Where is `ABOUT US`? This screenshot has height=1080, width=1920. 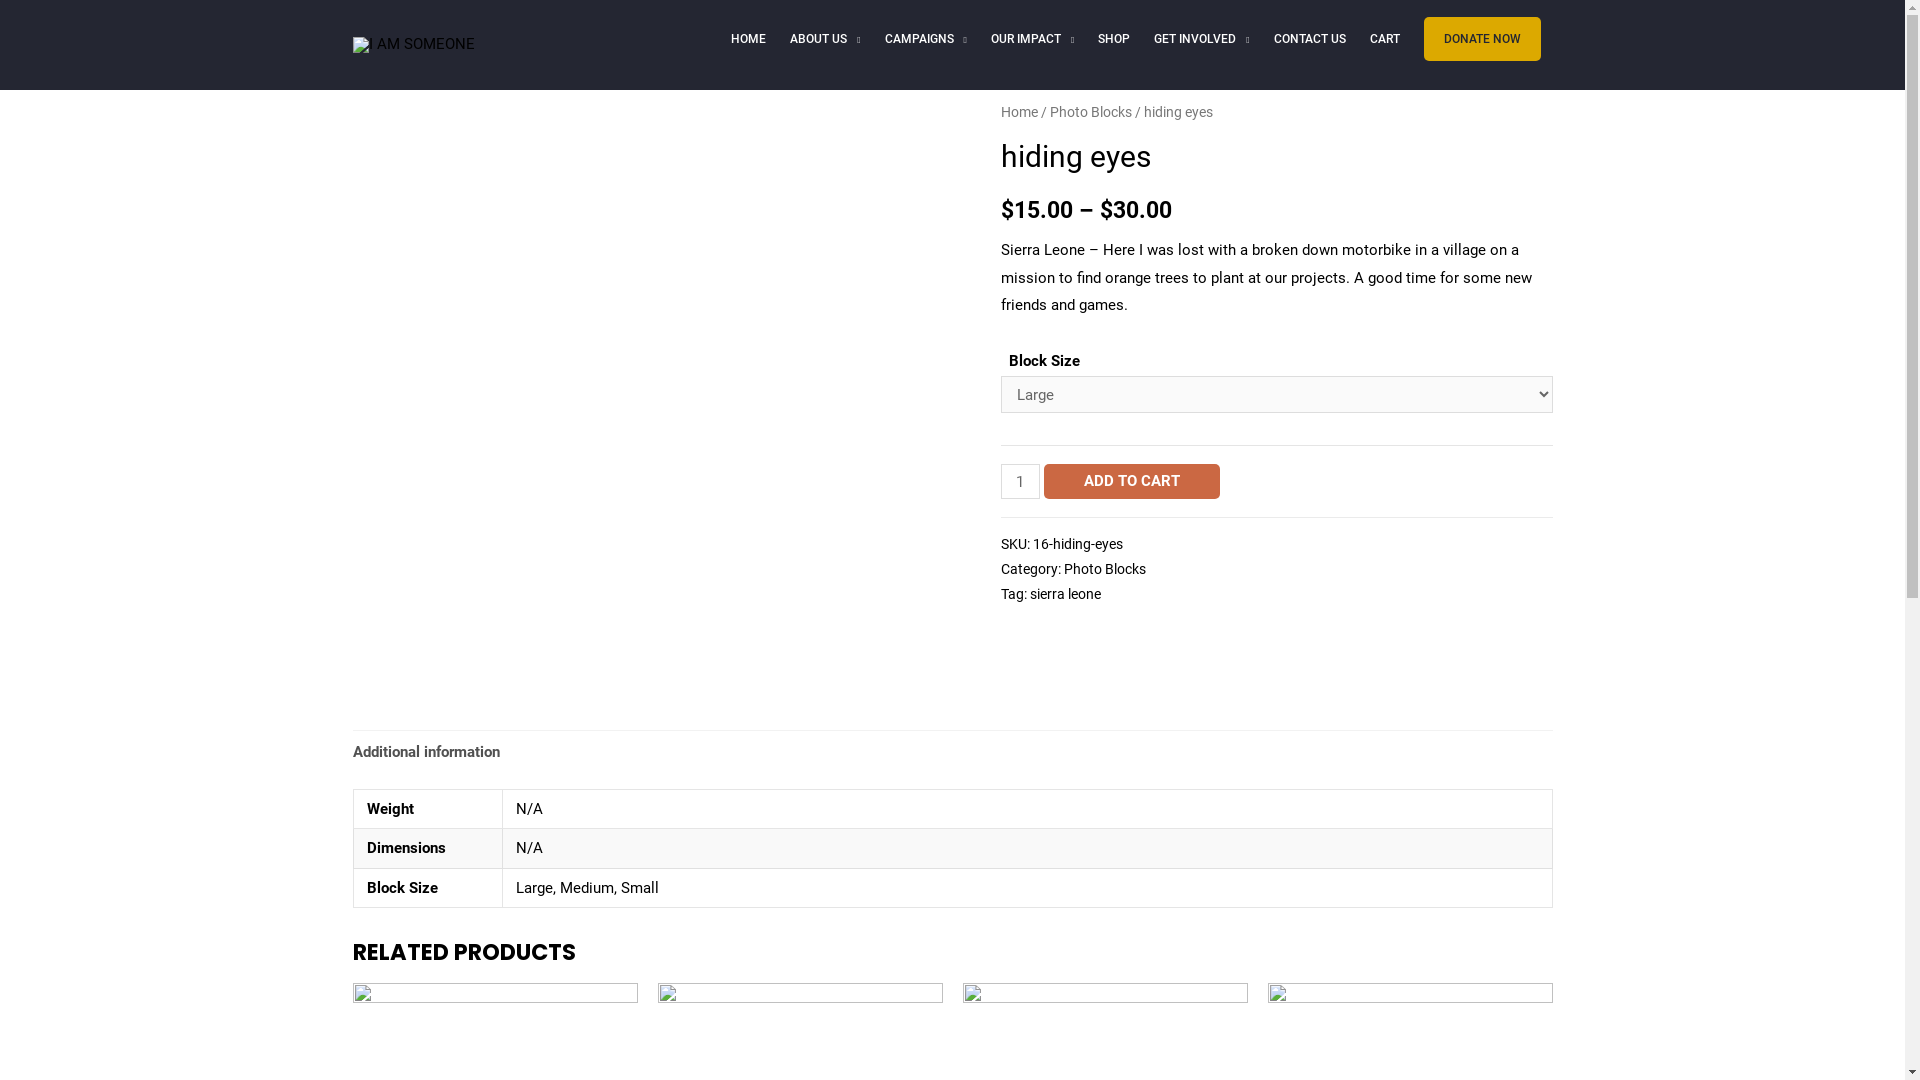
ABOUT US is located at coordinates (825, 39).